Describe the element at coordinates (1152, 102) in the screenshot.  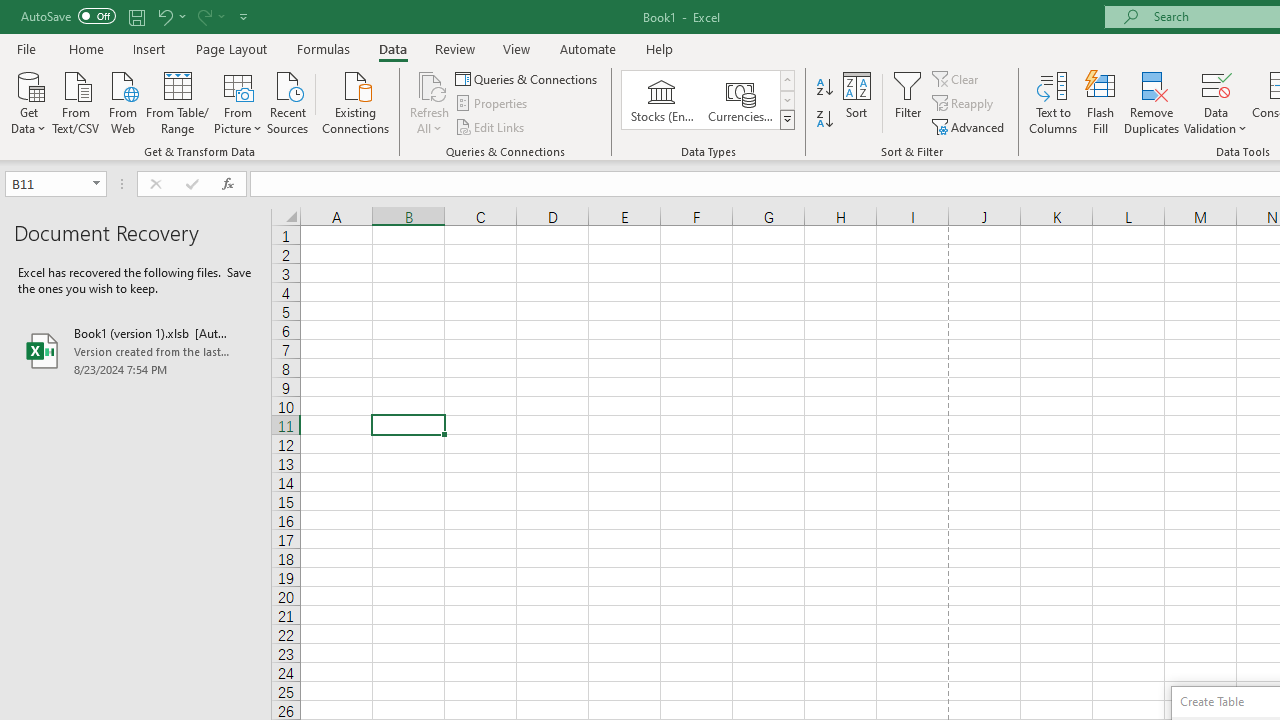
I see `Remove Duplicates` at that location.